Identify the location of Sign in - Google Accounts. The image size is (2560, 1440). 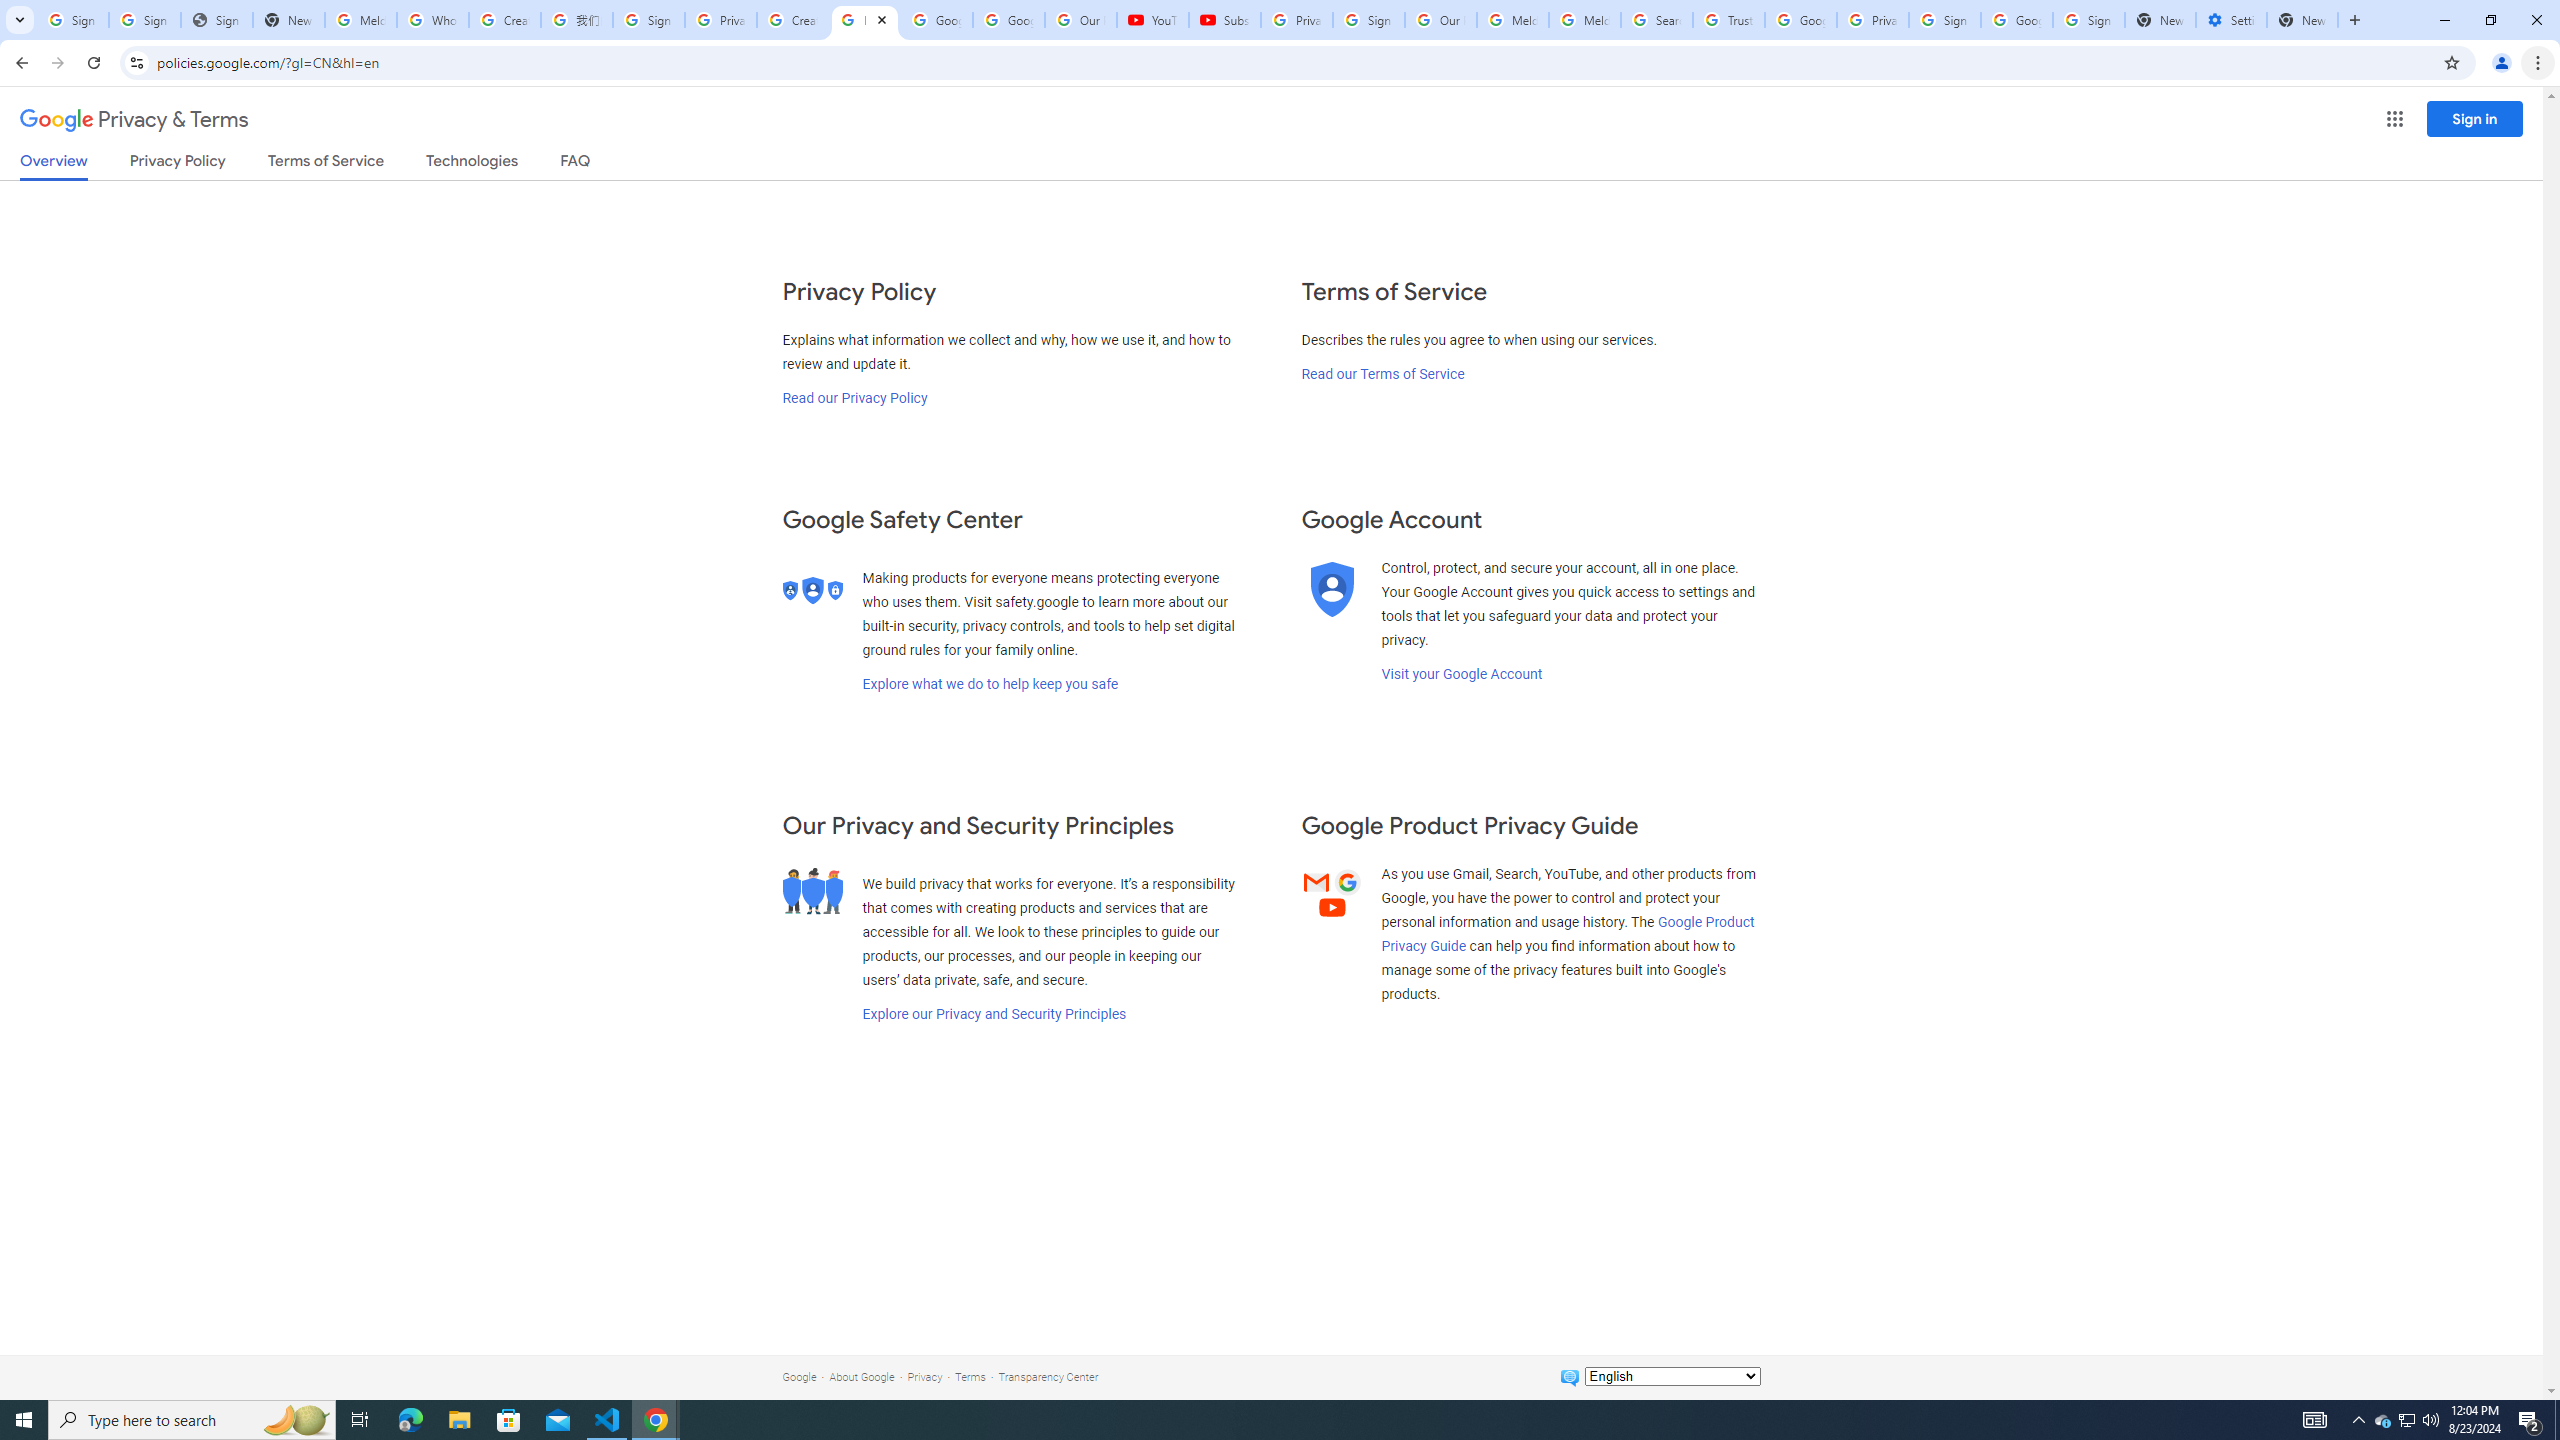
(1368, 20).